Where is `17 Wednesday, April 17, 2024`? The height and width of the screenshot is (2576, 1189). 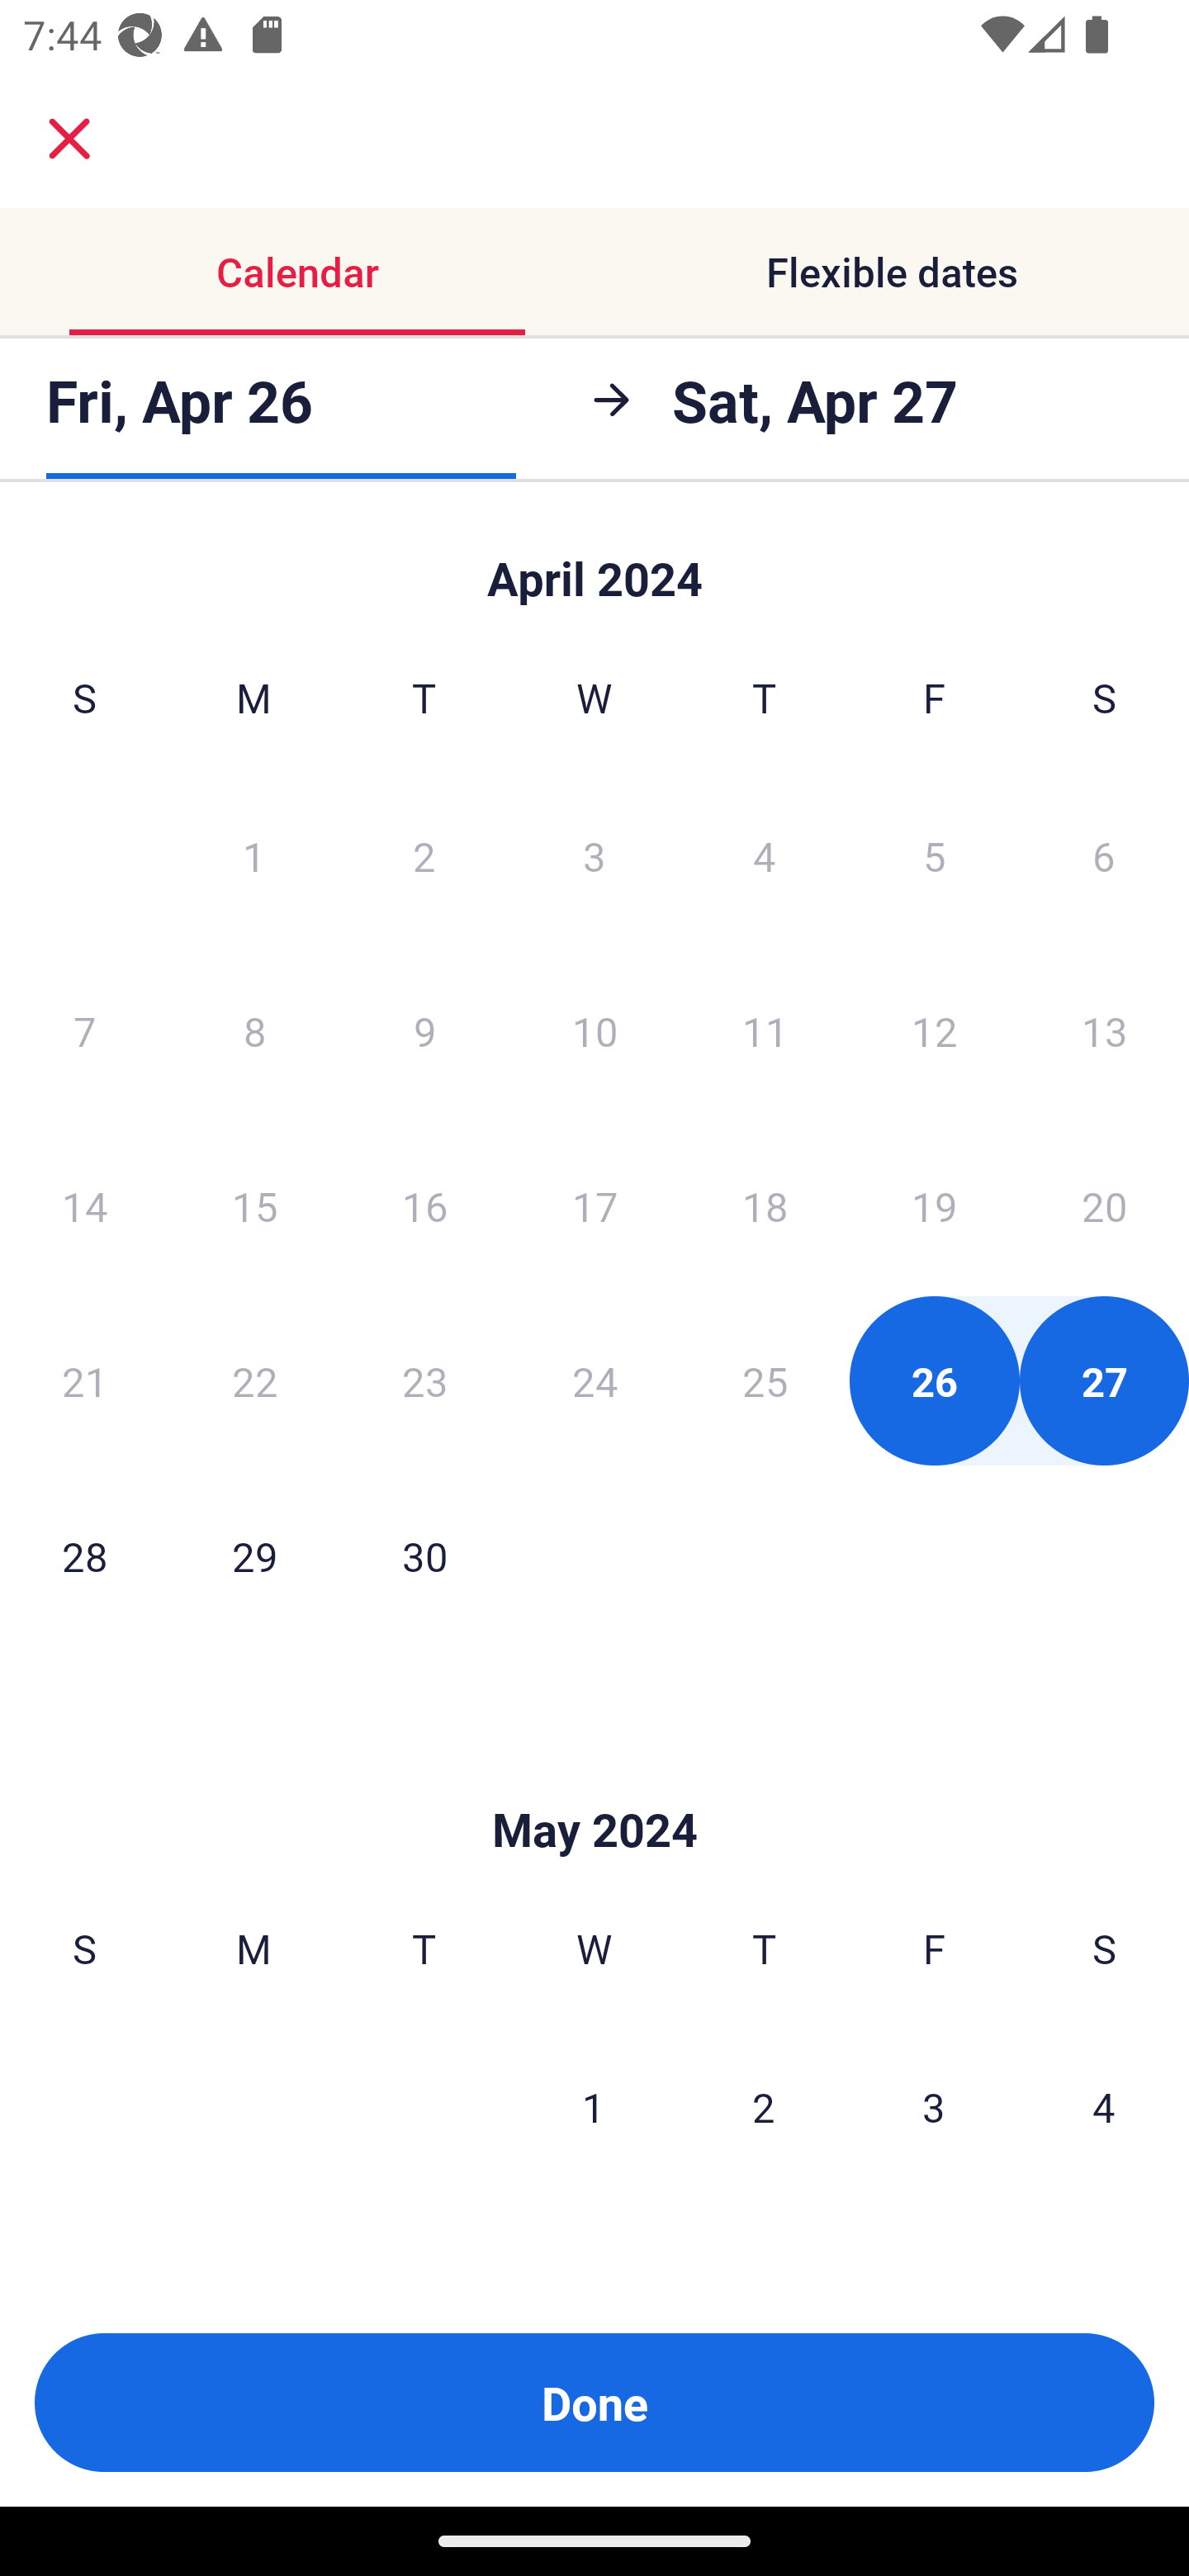 17 Wednesday, April 17, 2024 is located at coordinates (594, 1205).